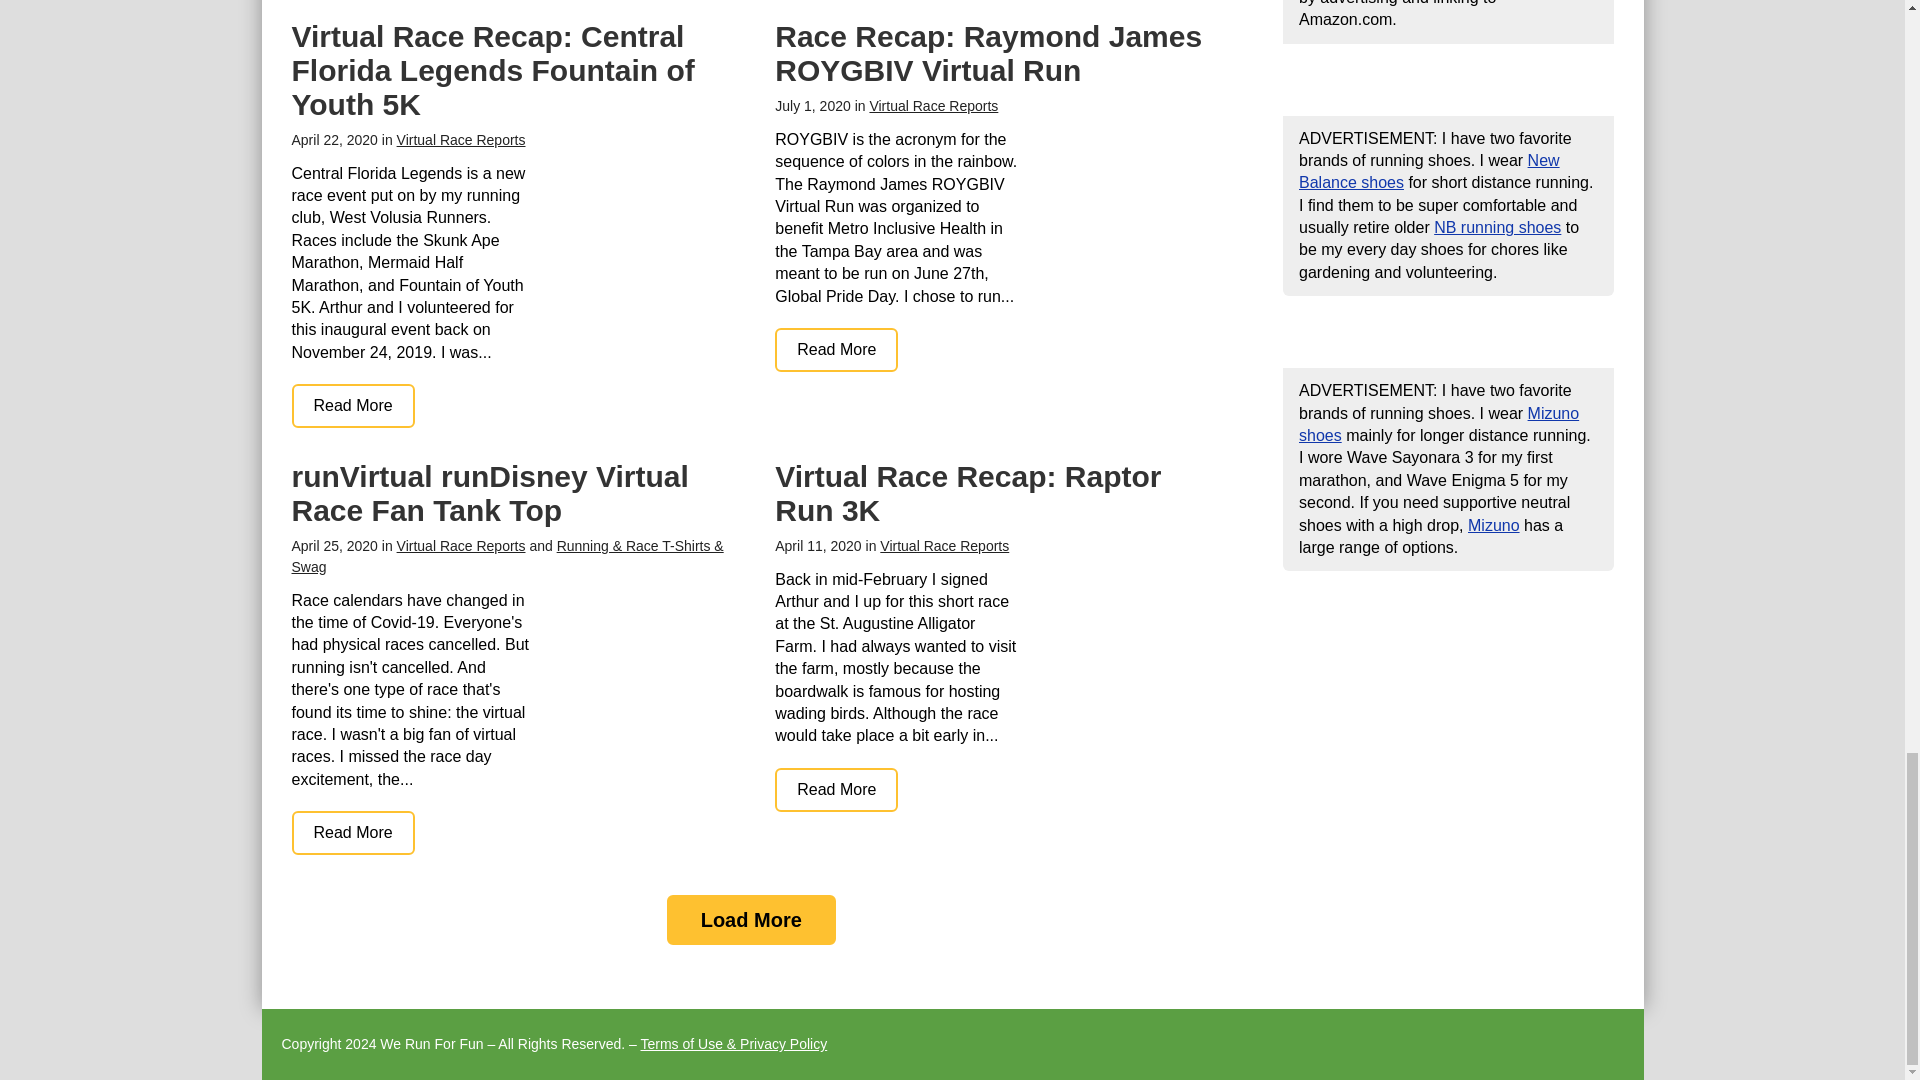  I want to click on Read More, so click(836, 790).